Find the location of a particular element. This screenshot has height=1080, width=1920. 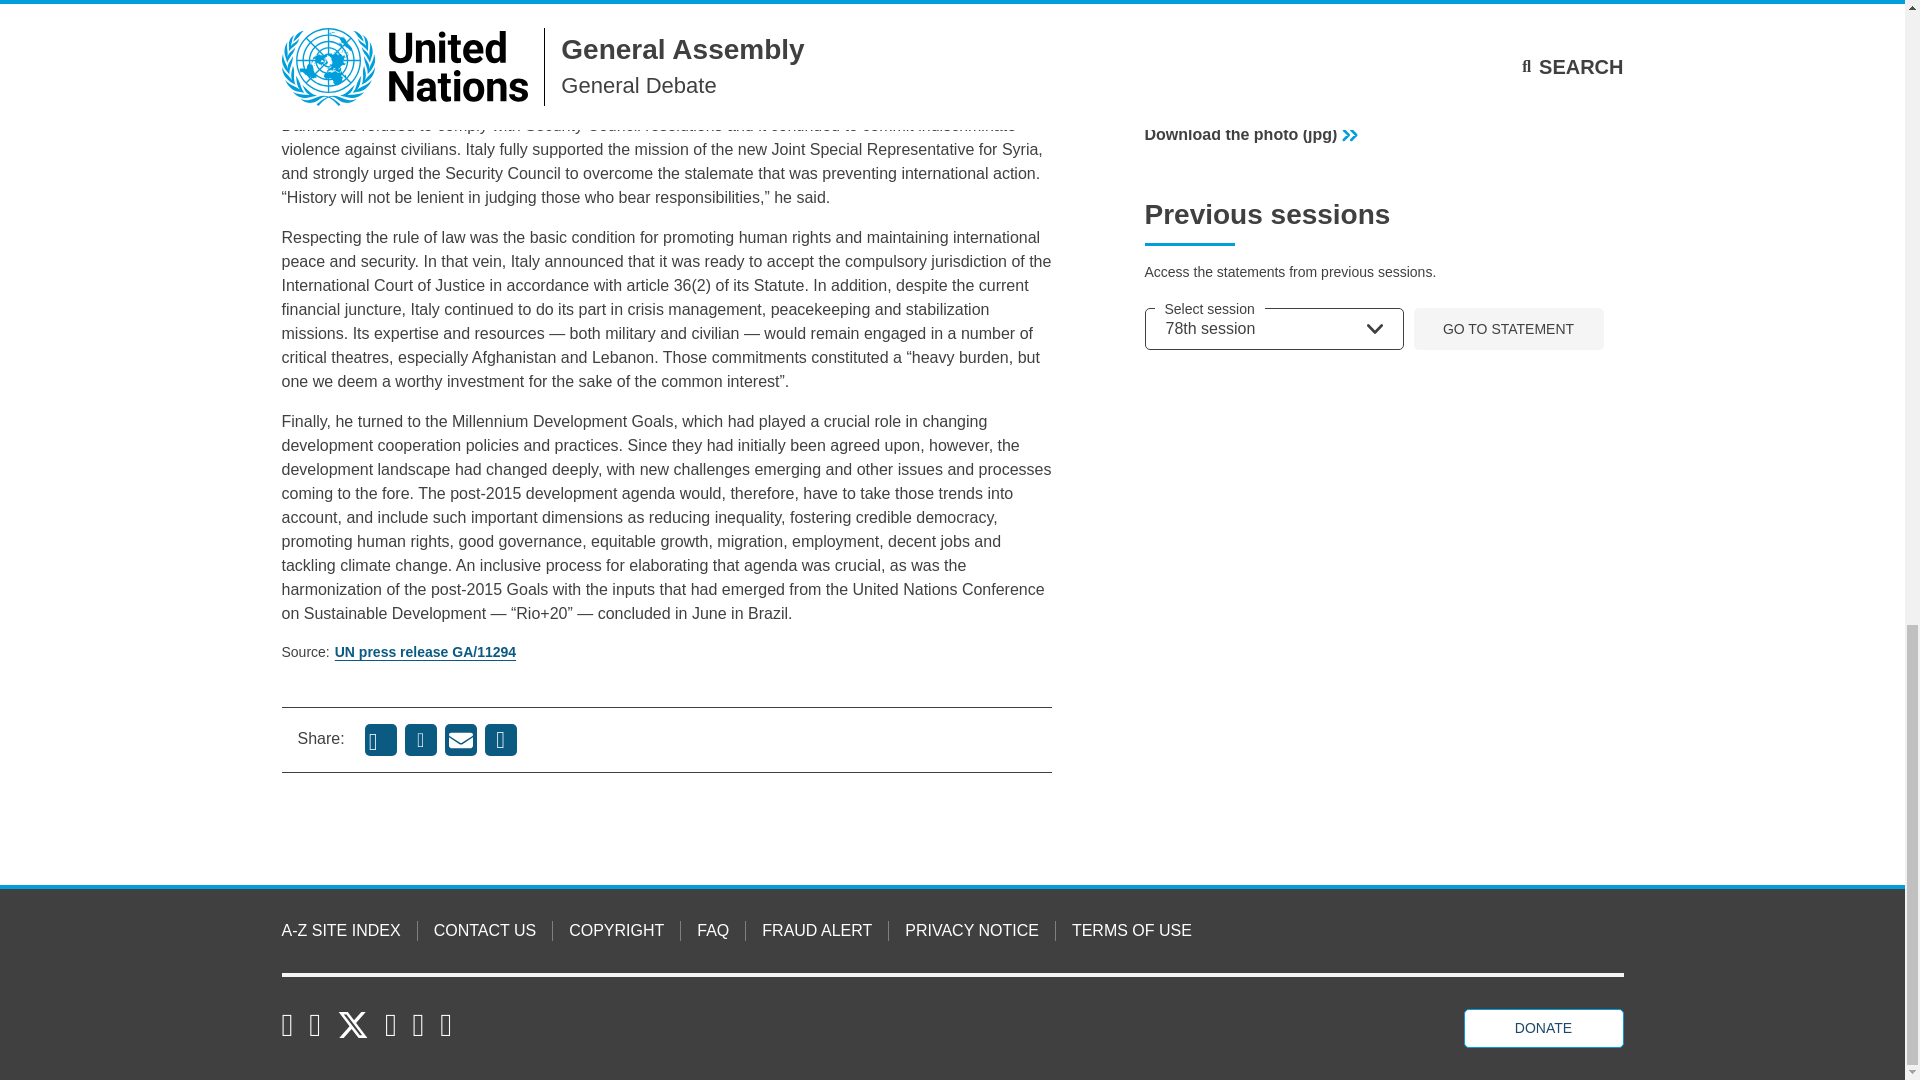

Share this page by email is located at coordinates (460, 740).